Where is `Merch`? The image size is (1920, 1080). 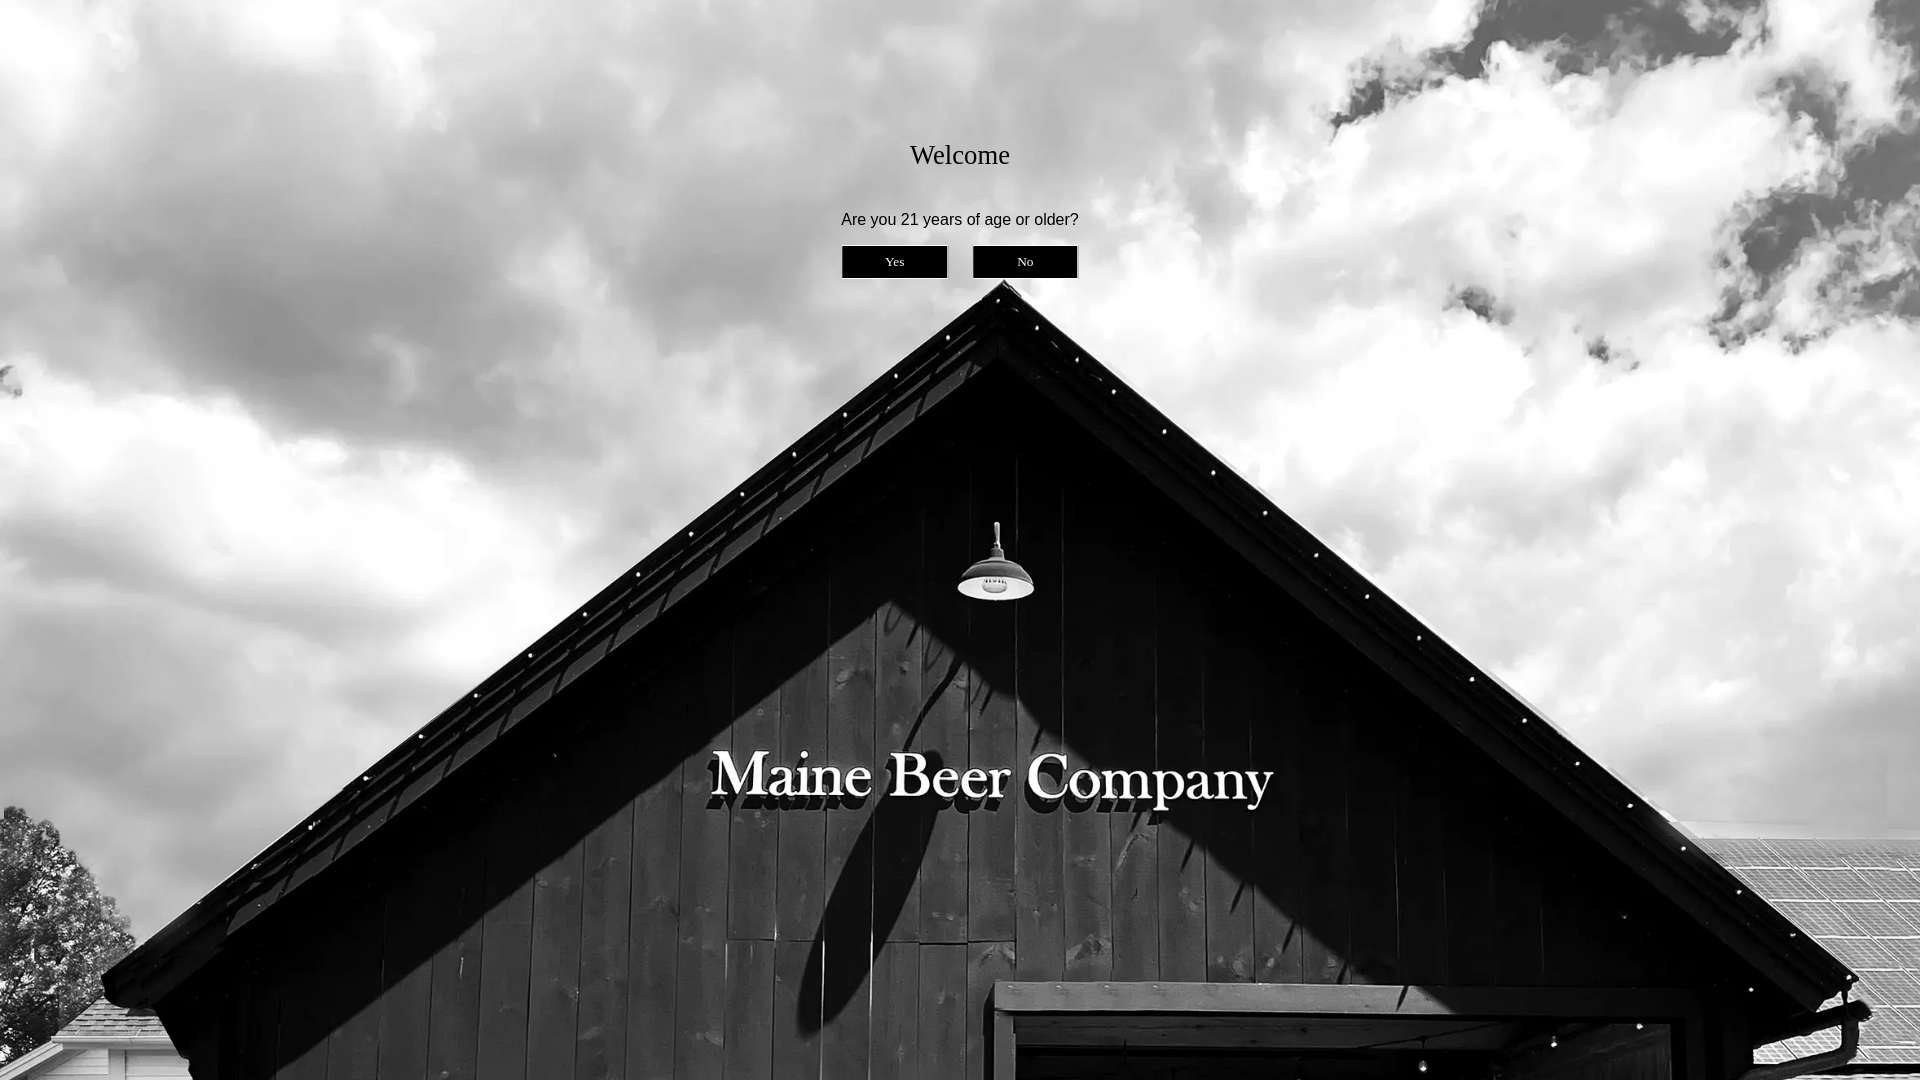
Merch is located at coordinates (1481, 206).